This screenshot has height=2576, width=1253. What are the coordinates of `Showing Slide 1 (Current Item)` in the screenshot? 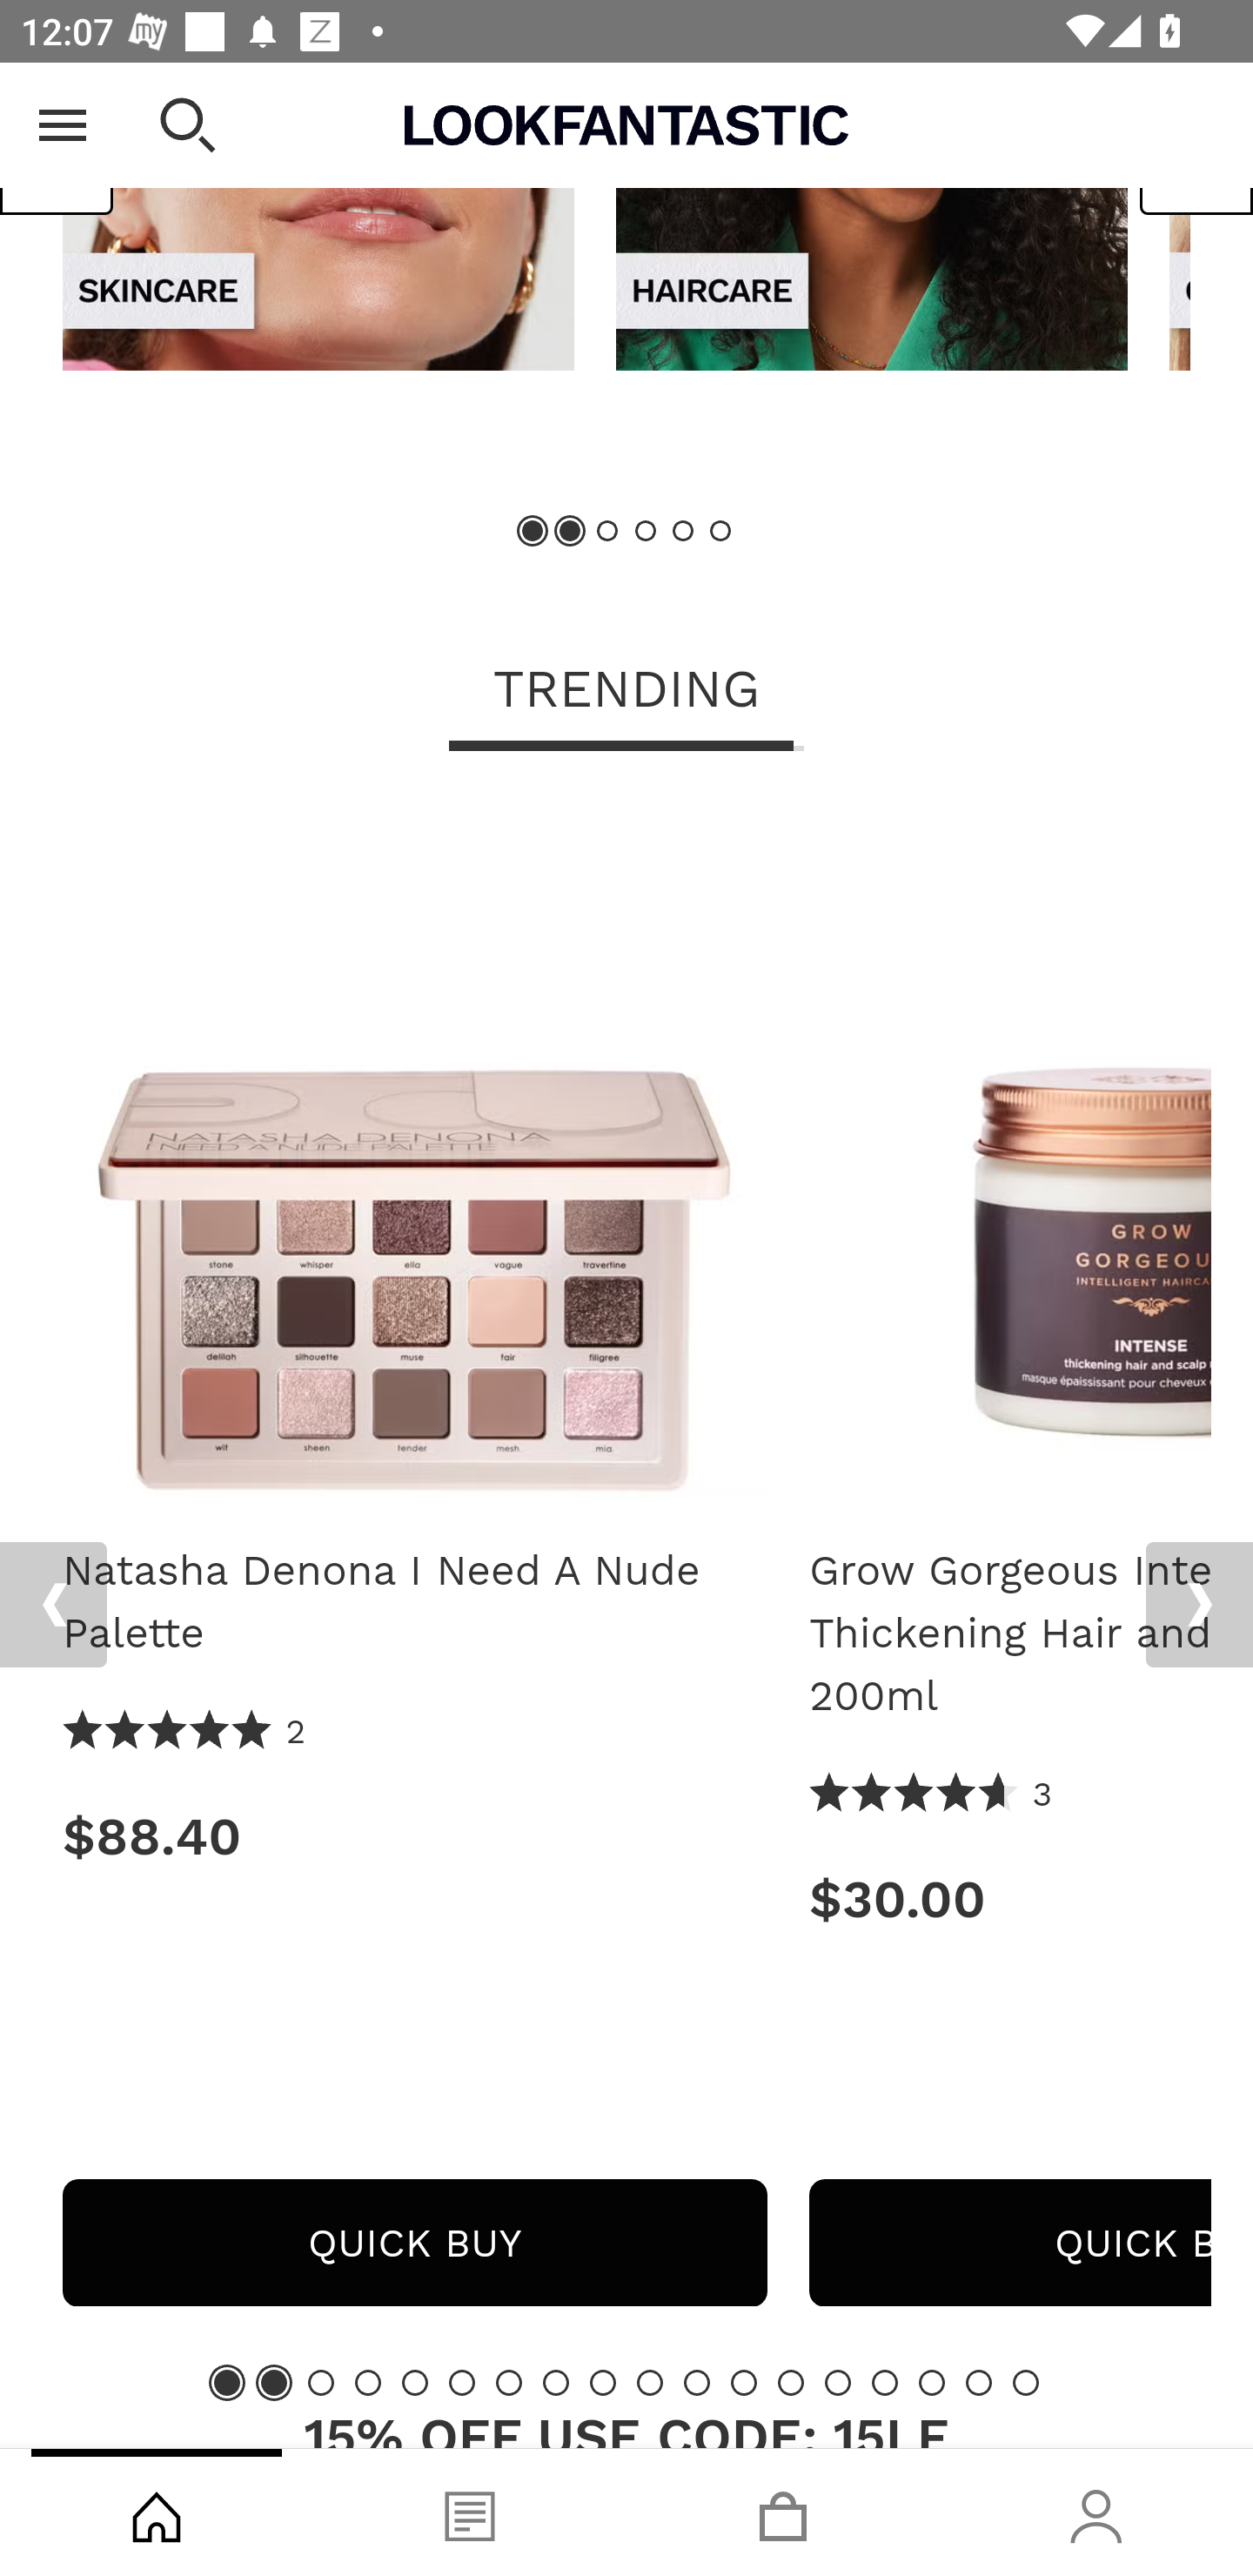 It's located at (533, 531).